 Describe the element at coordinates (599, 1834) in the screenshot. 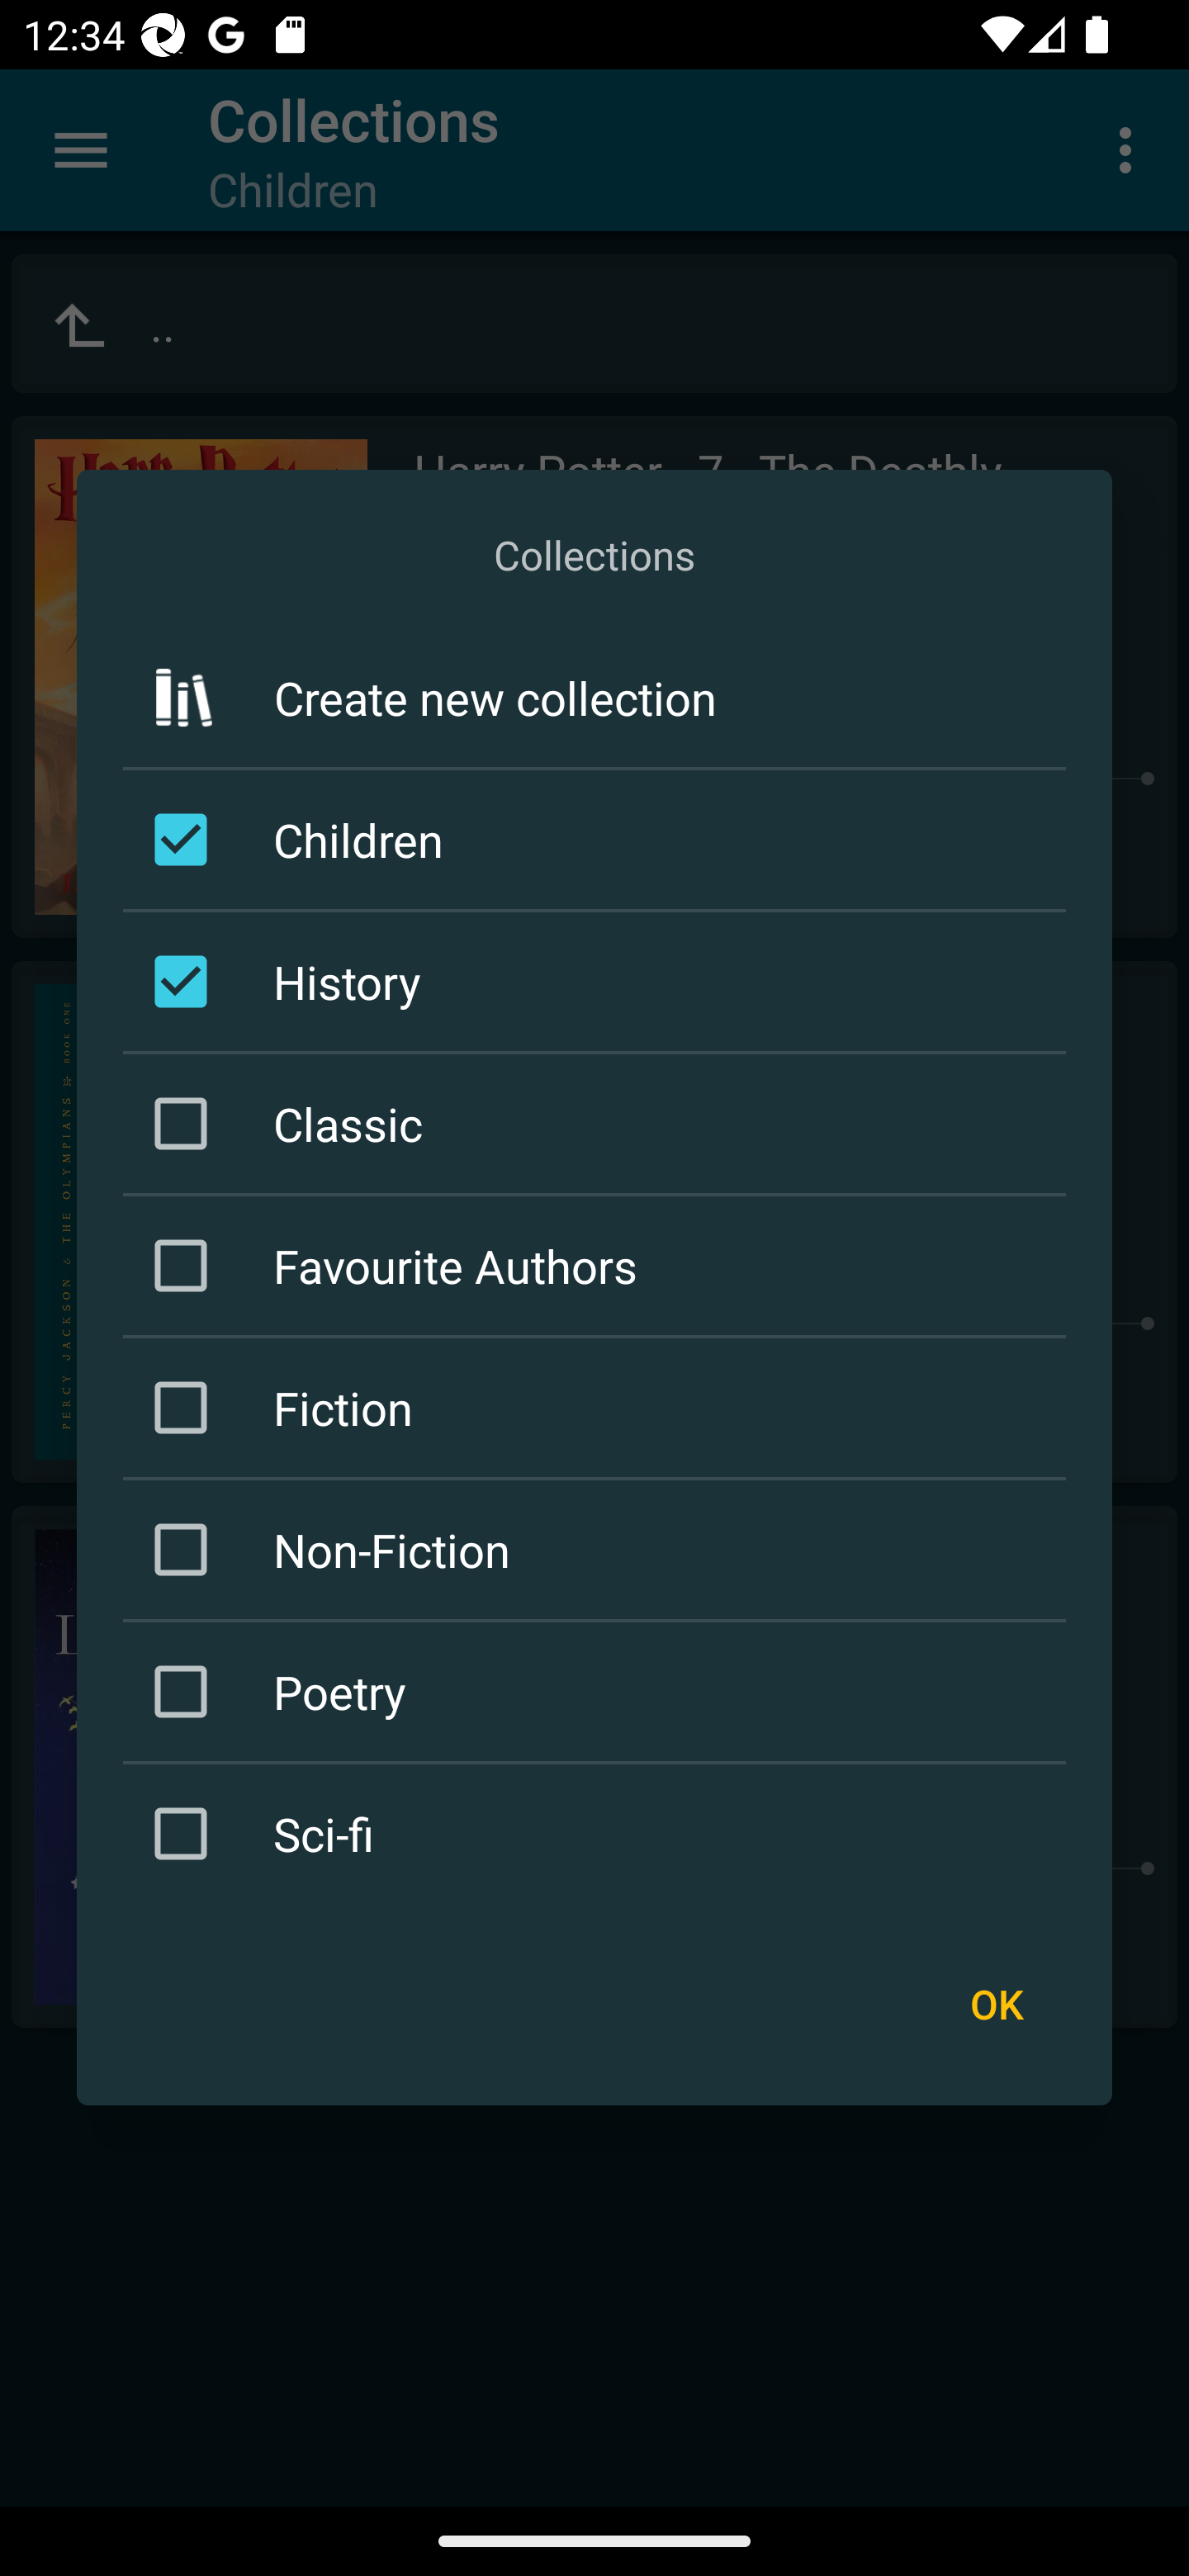

I see `Sci-fi` at that location.